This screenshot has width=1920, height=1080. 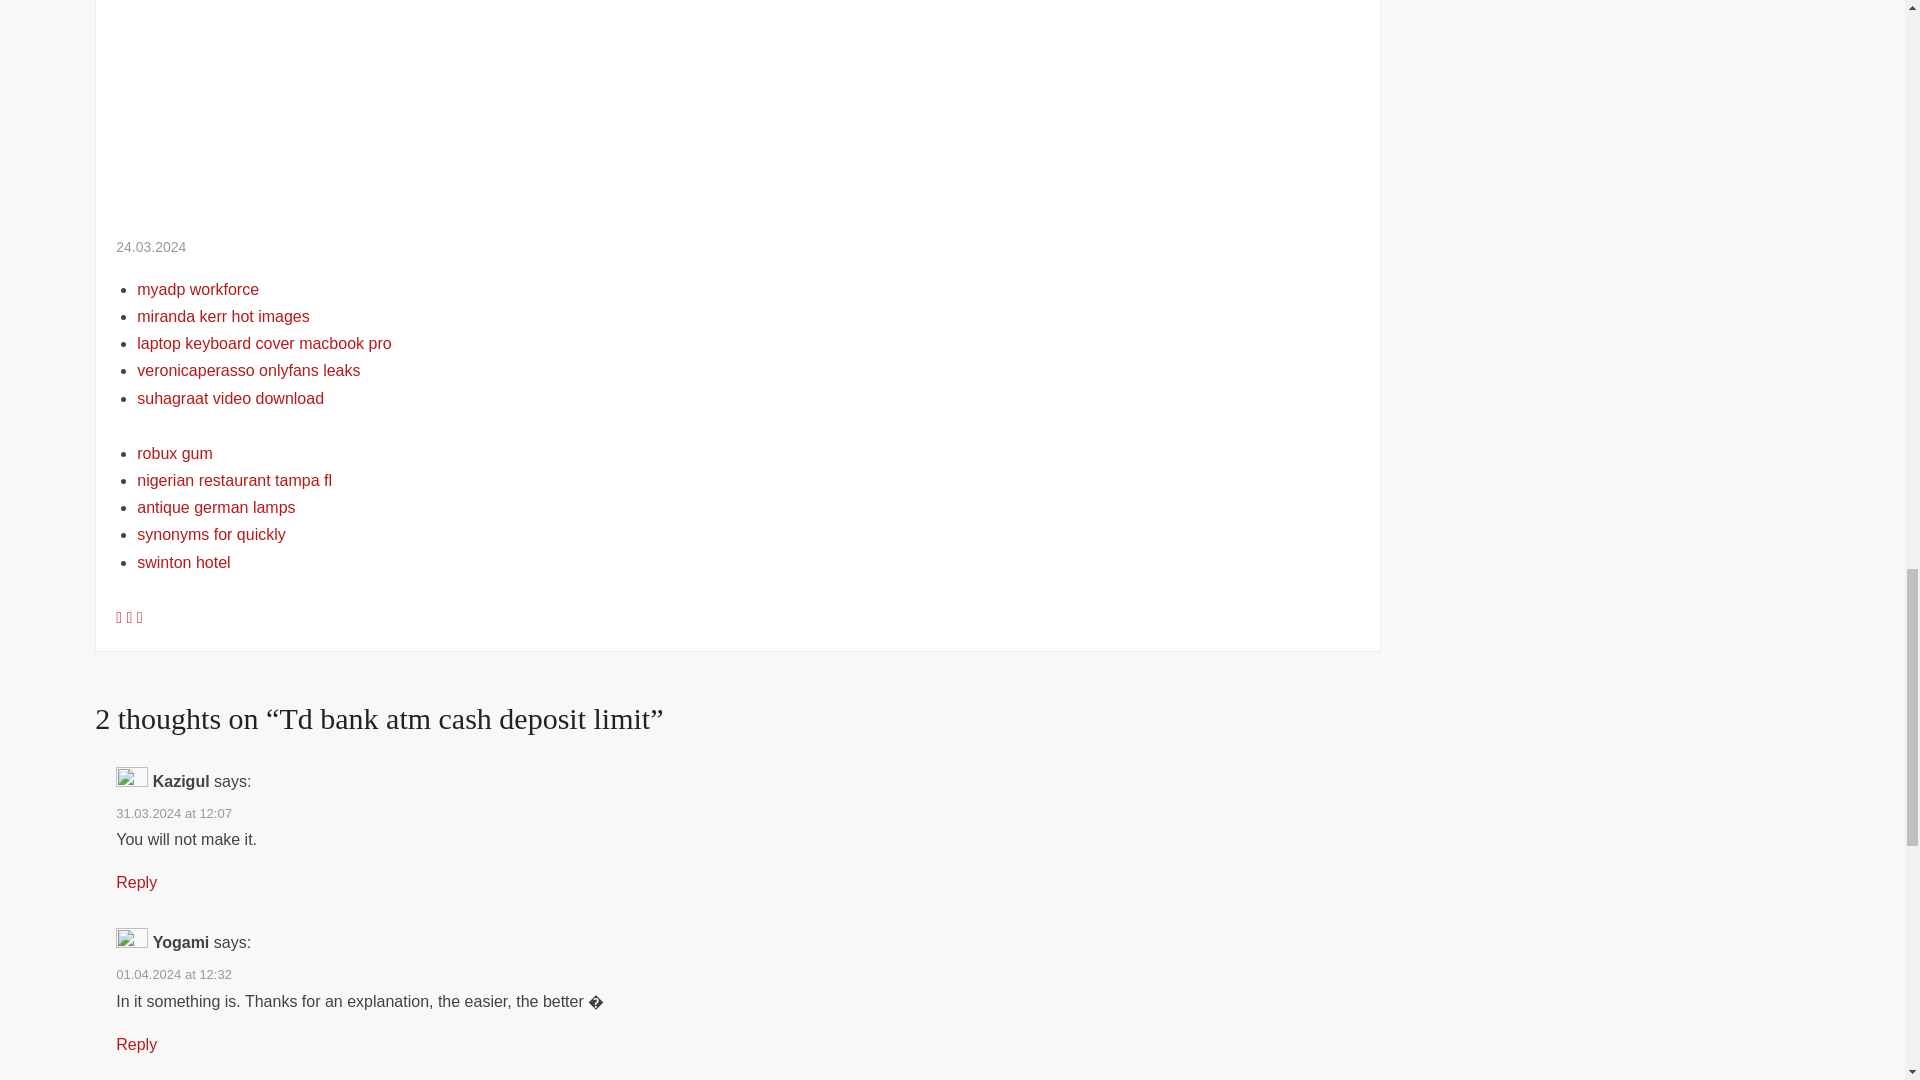 I want to click on synonyms for quickly, so click(x=211, y=534).